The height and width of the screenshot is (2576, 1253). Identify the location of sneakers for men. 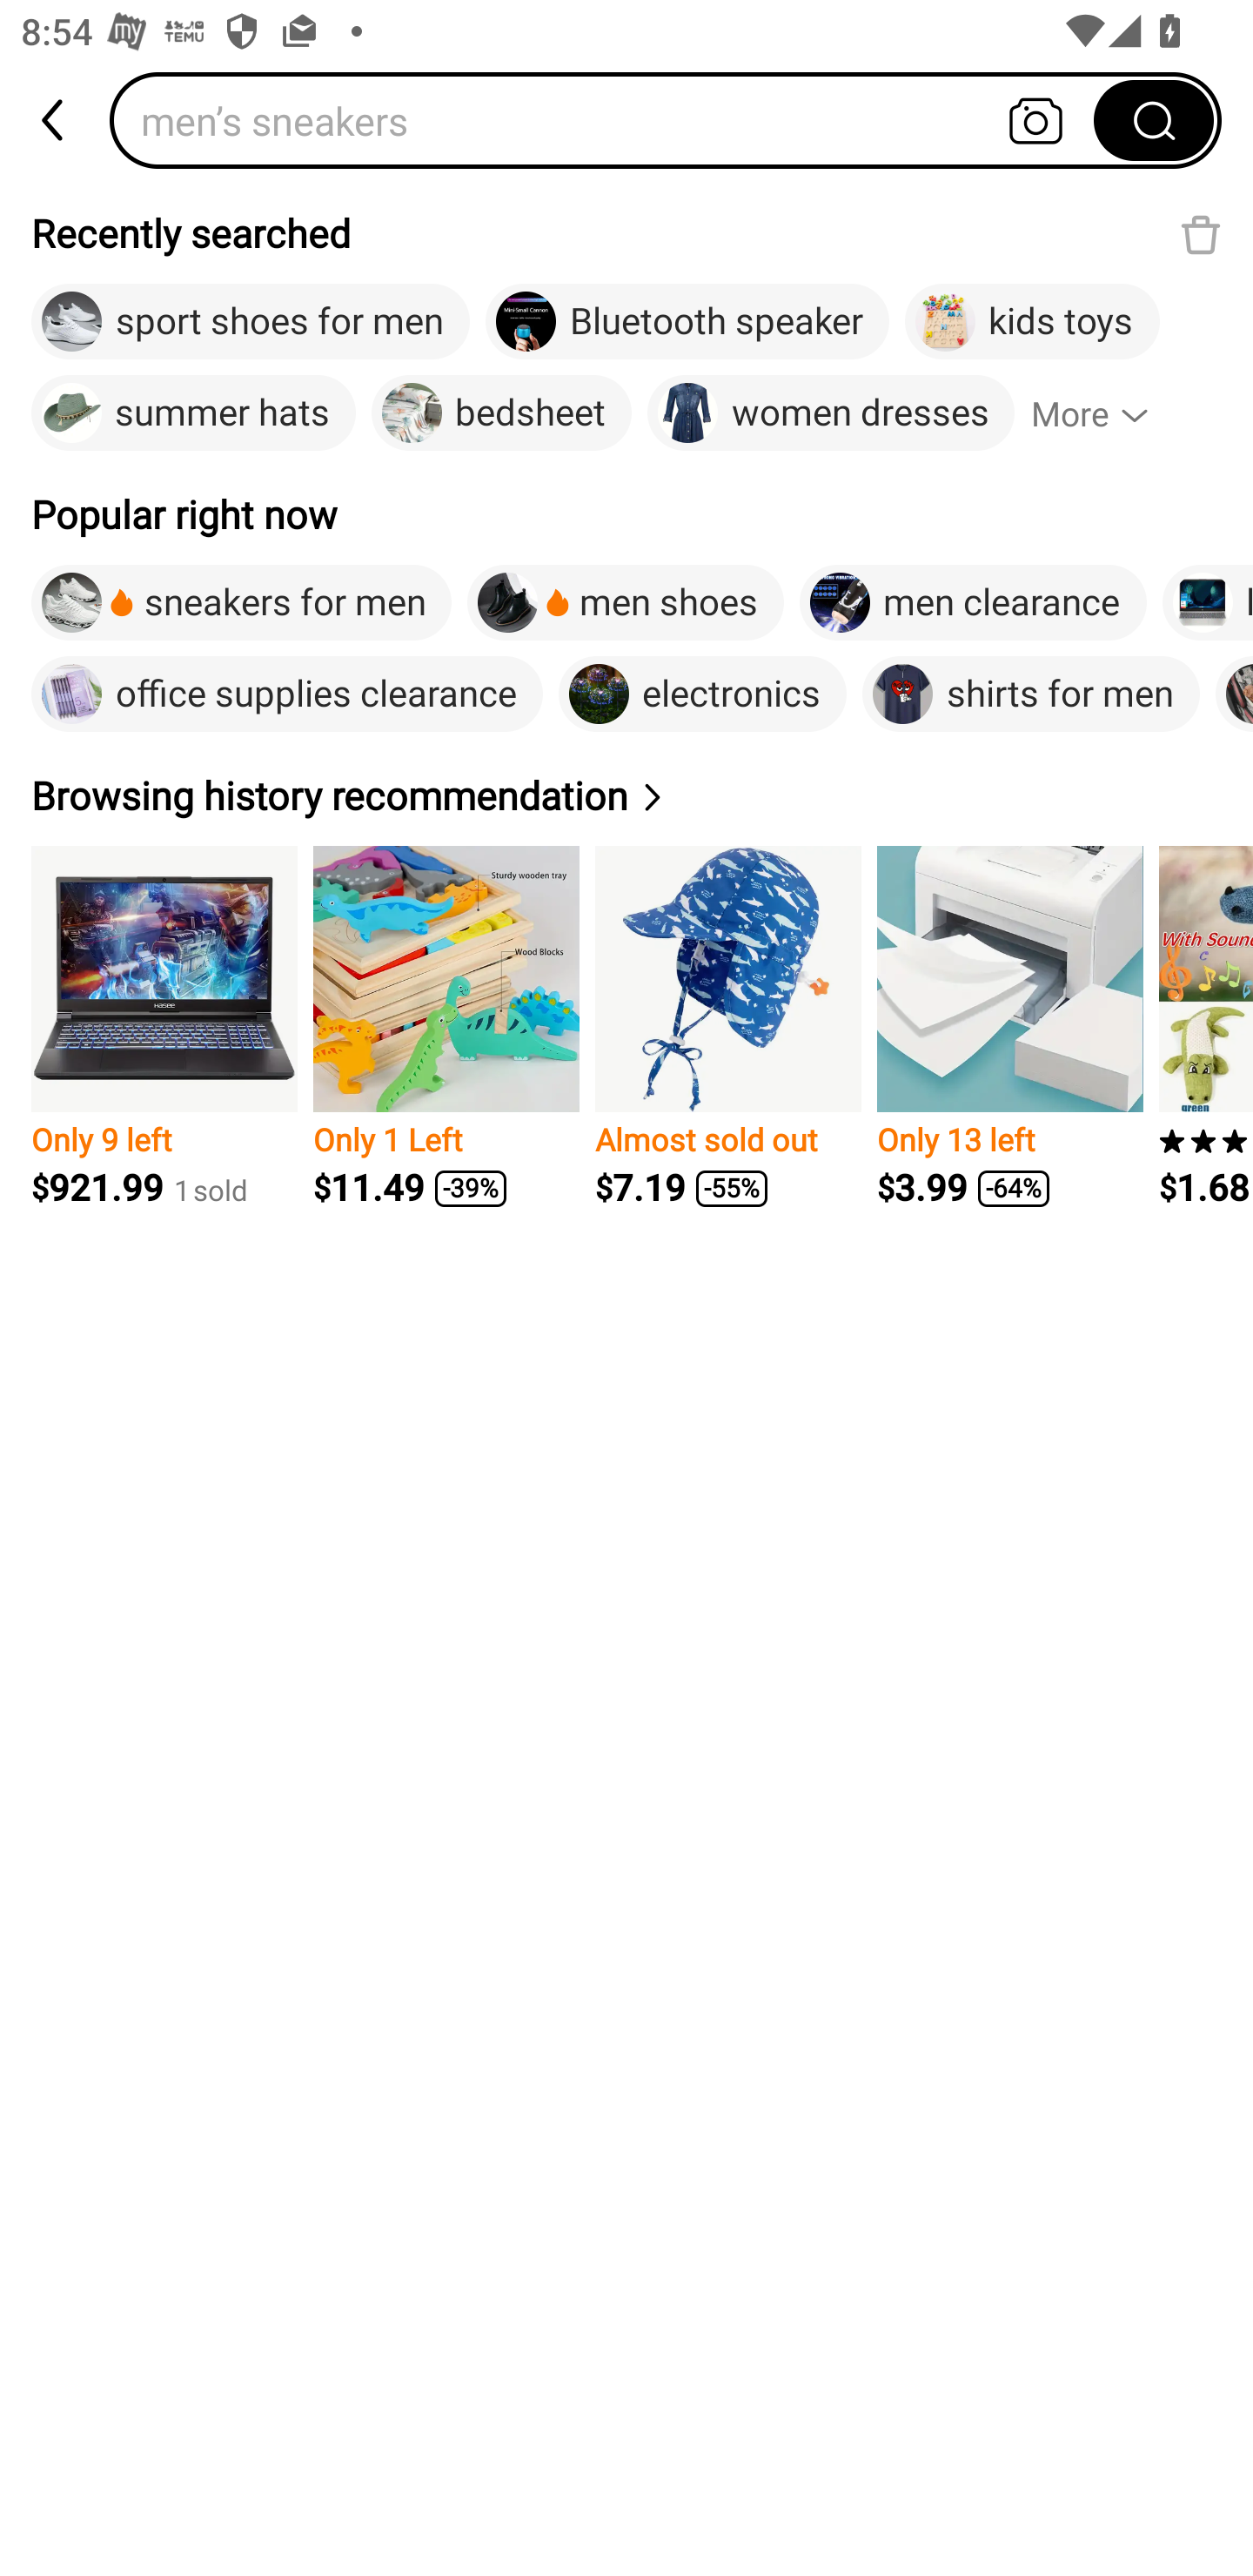
(241, 602).